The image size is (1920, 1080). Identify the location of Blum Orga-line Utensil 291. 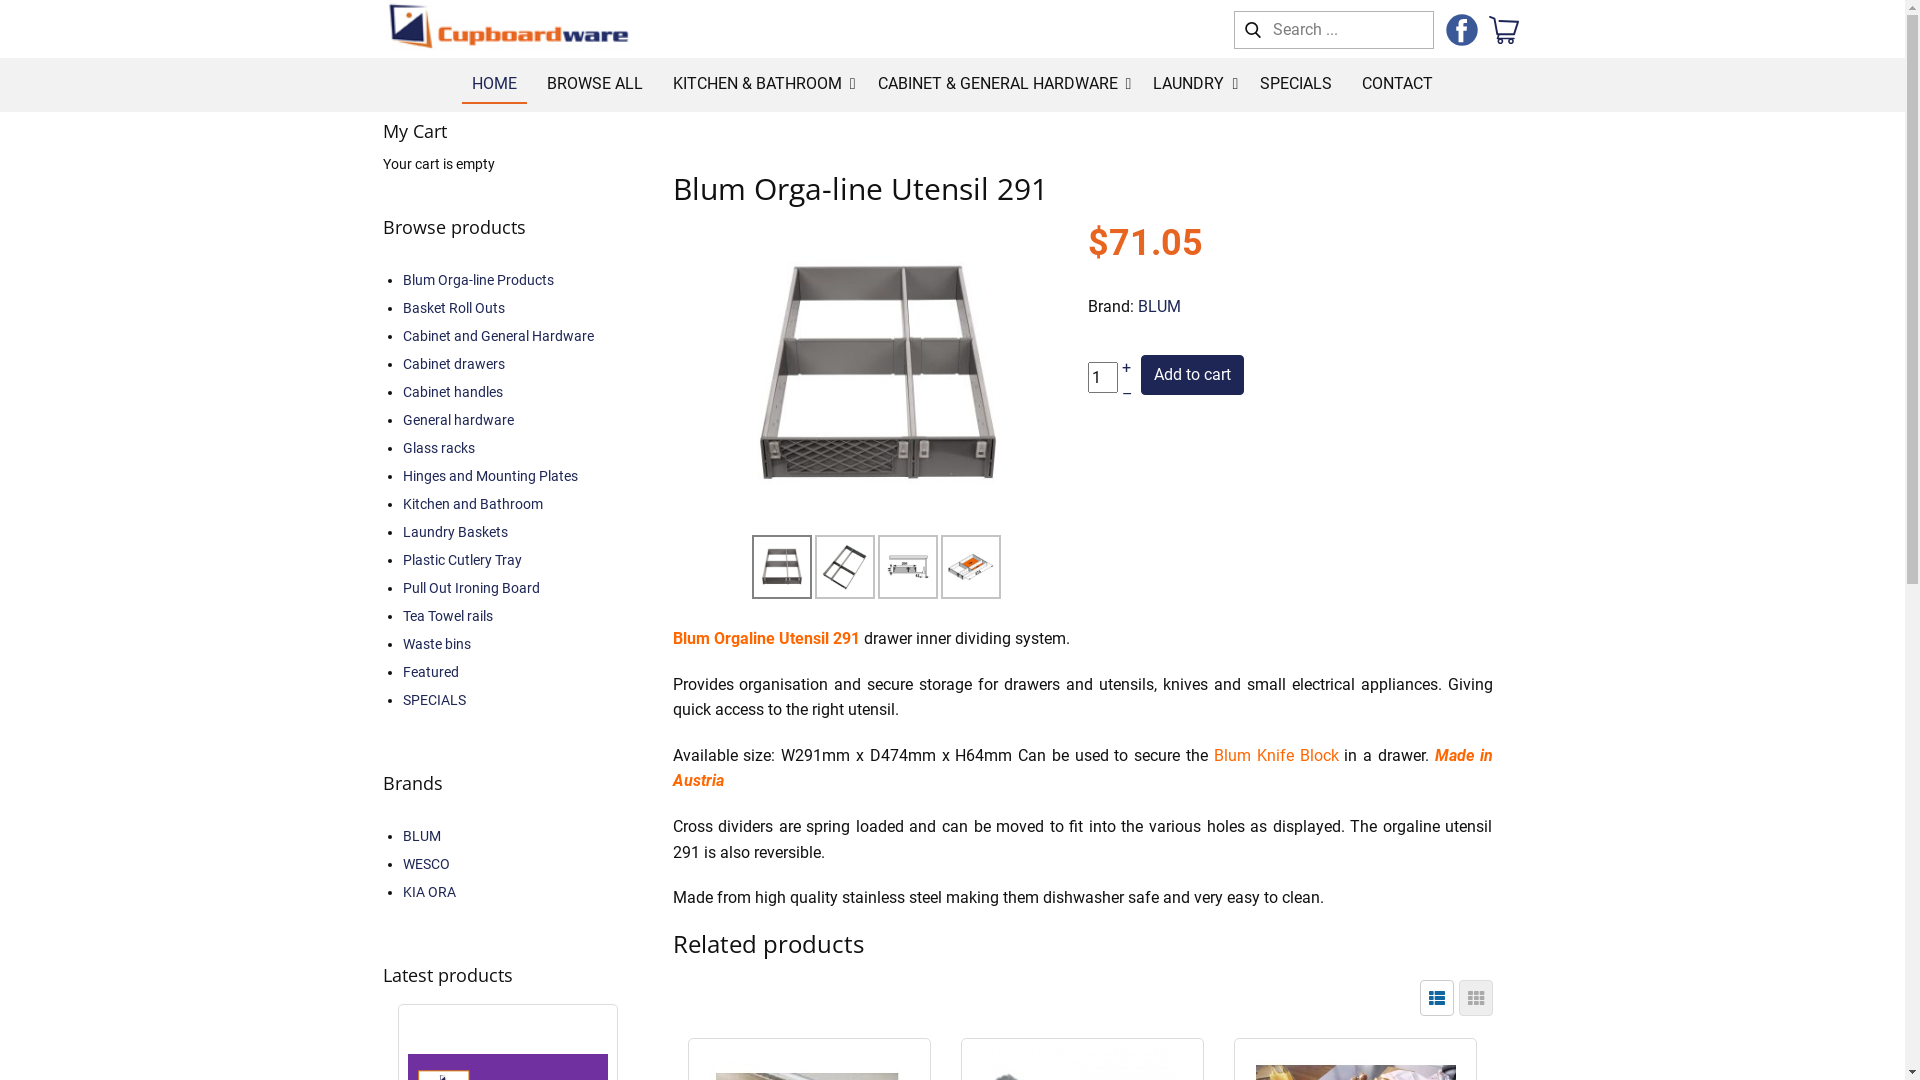
(782, 566).